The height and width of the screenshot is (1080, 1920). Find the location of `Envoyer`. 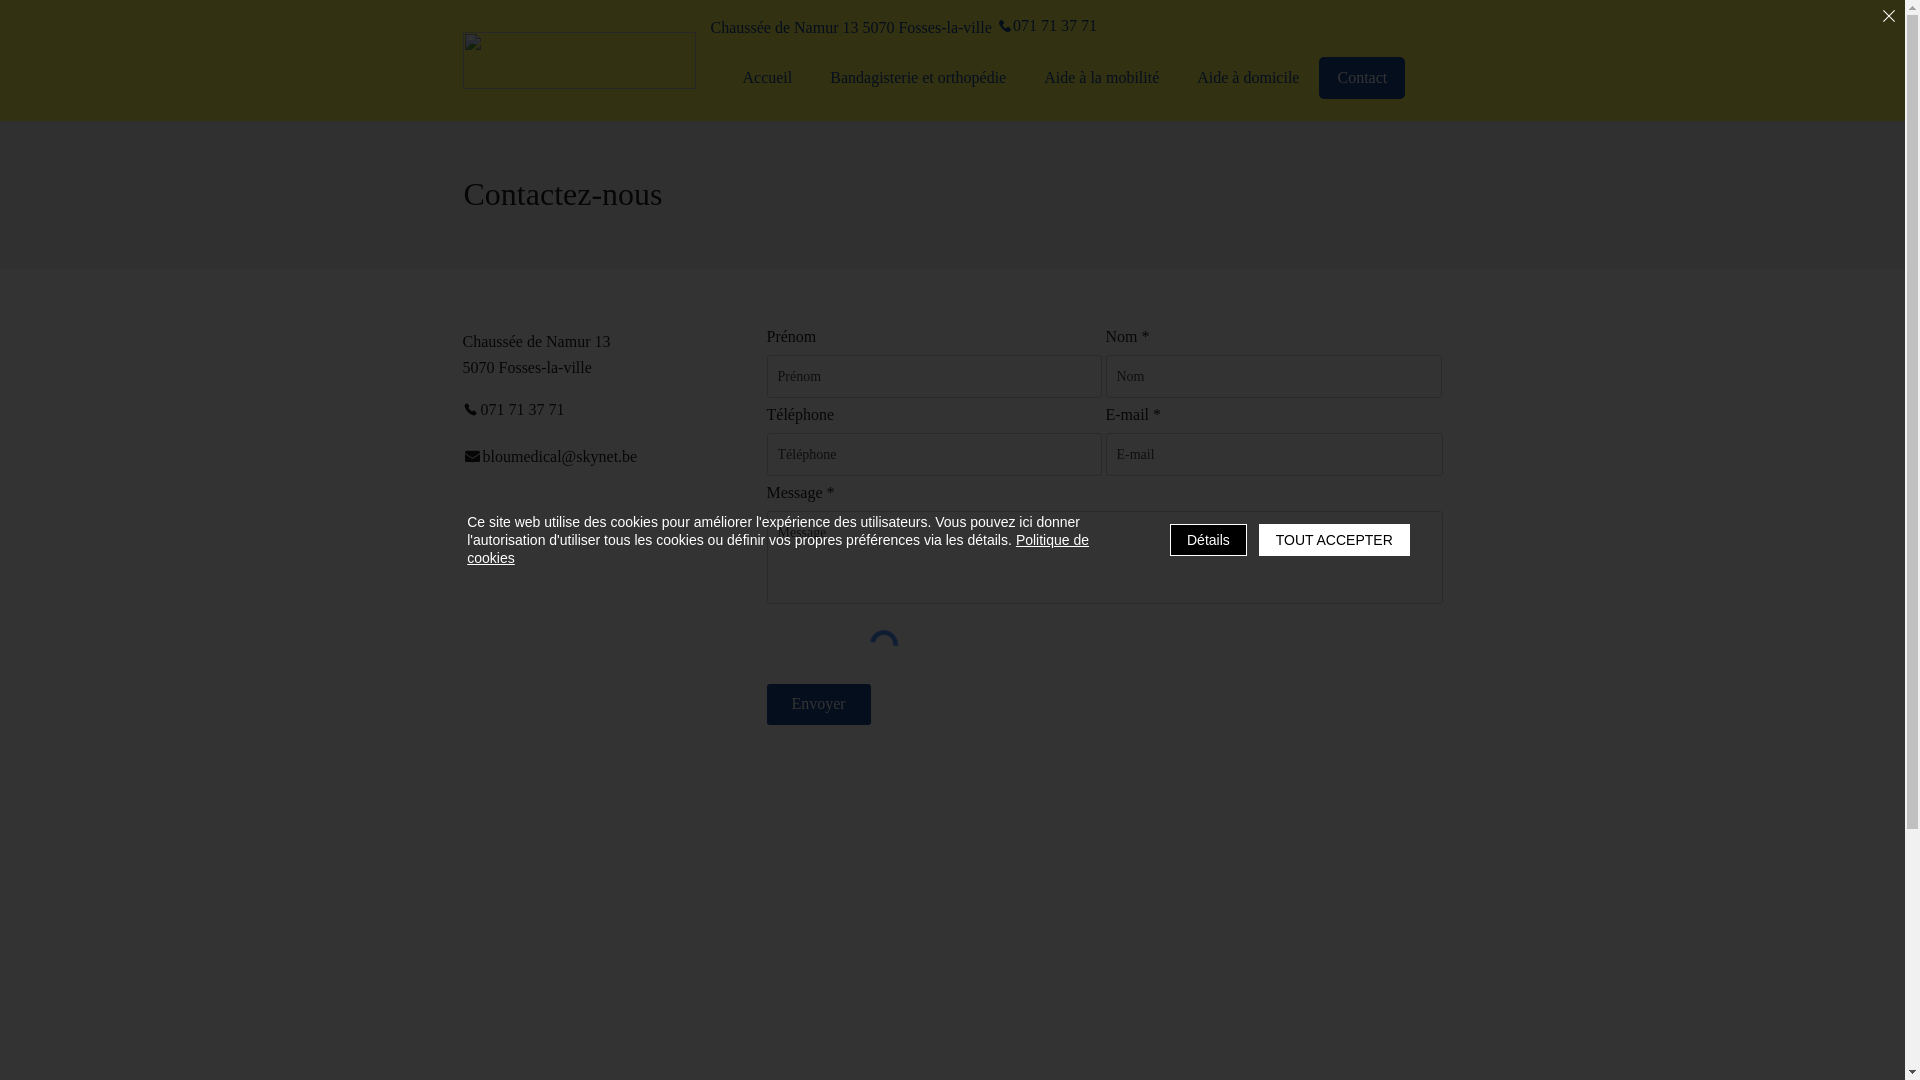

Envoyer is located at coordinates (818, 704).